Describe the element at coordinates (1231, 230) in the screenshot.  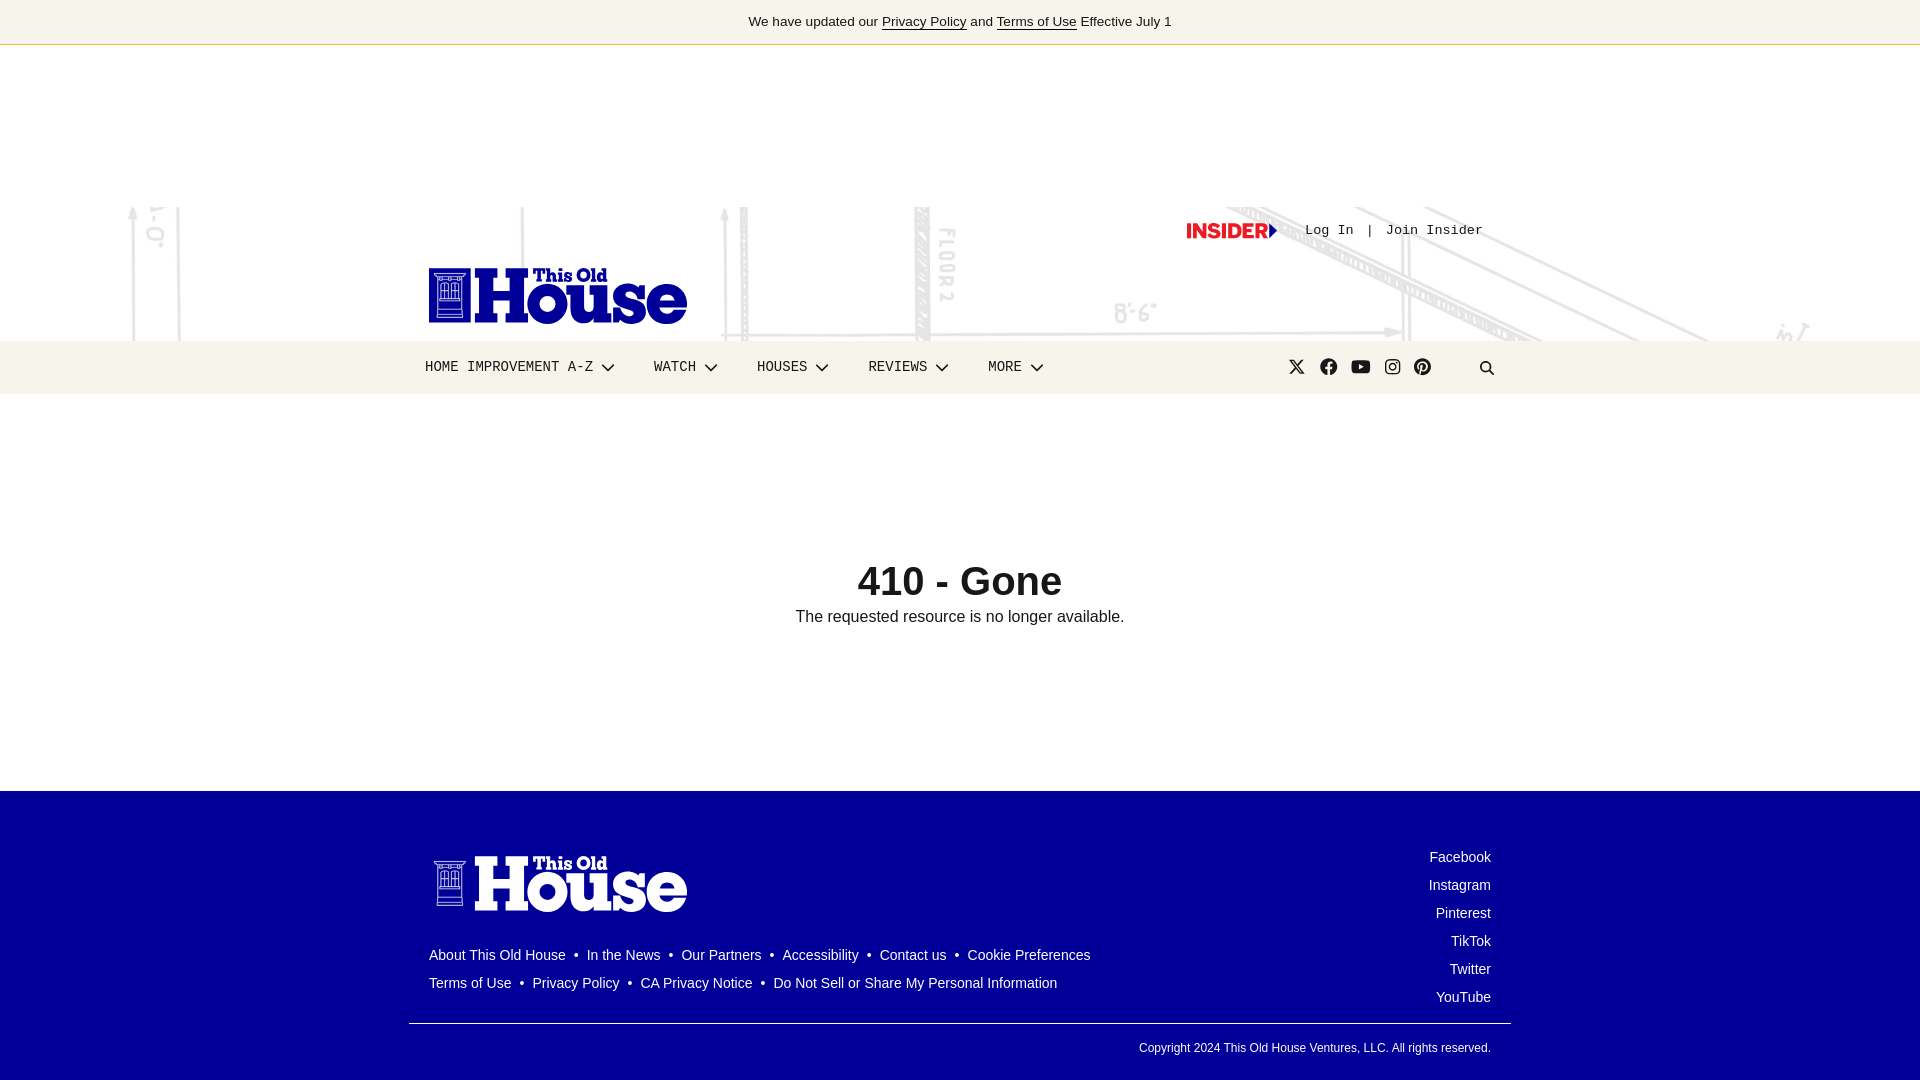
I see `Log in or sign up` at that location.